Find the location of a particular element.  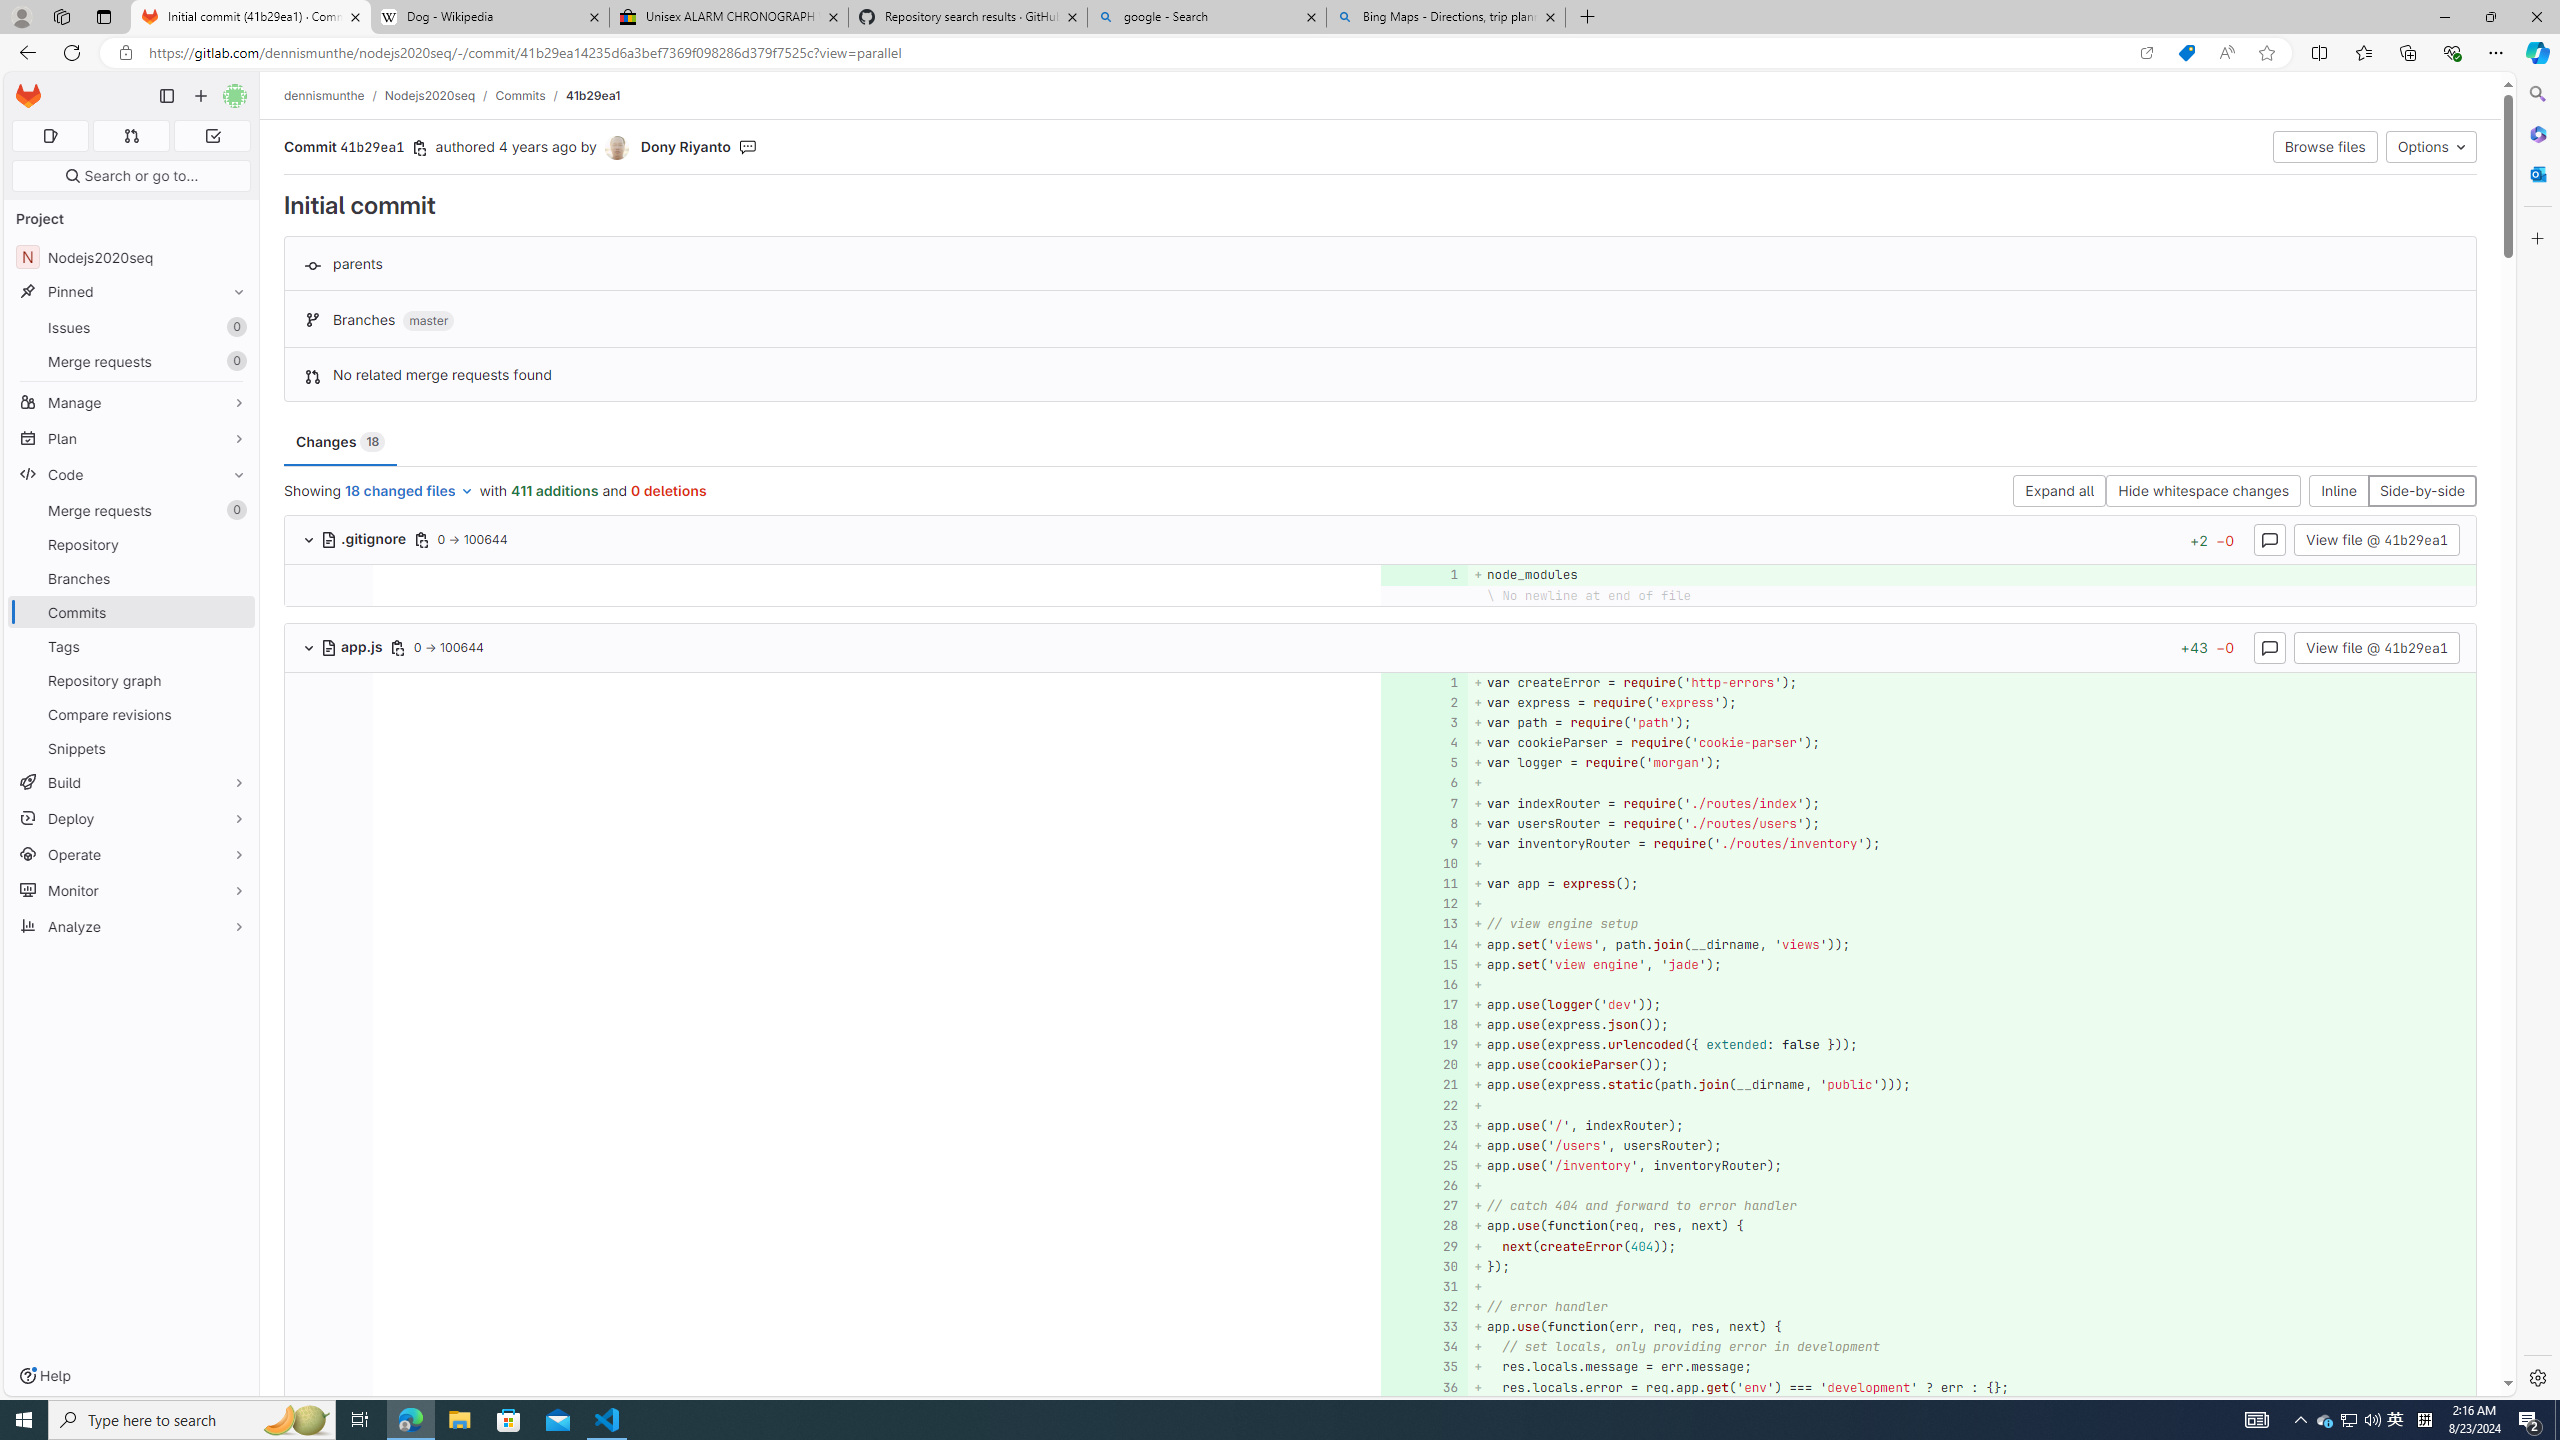

Add a comment to this line 30 is located at coordinates (1424, 1266).